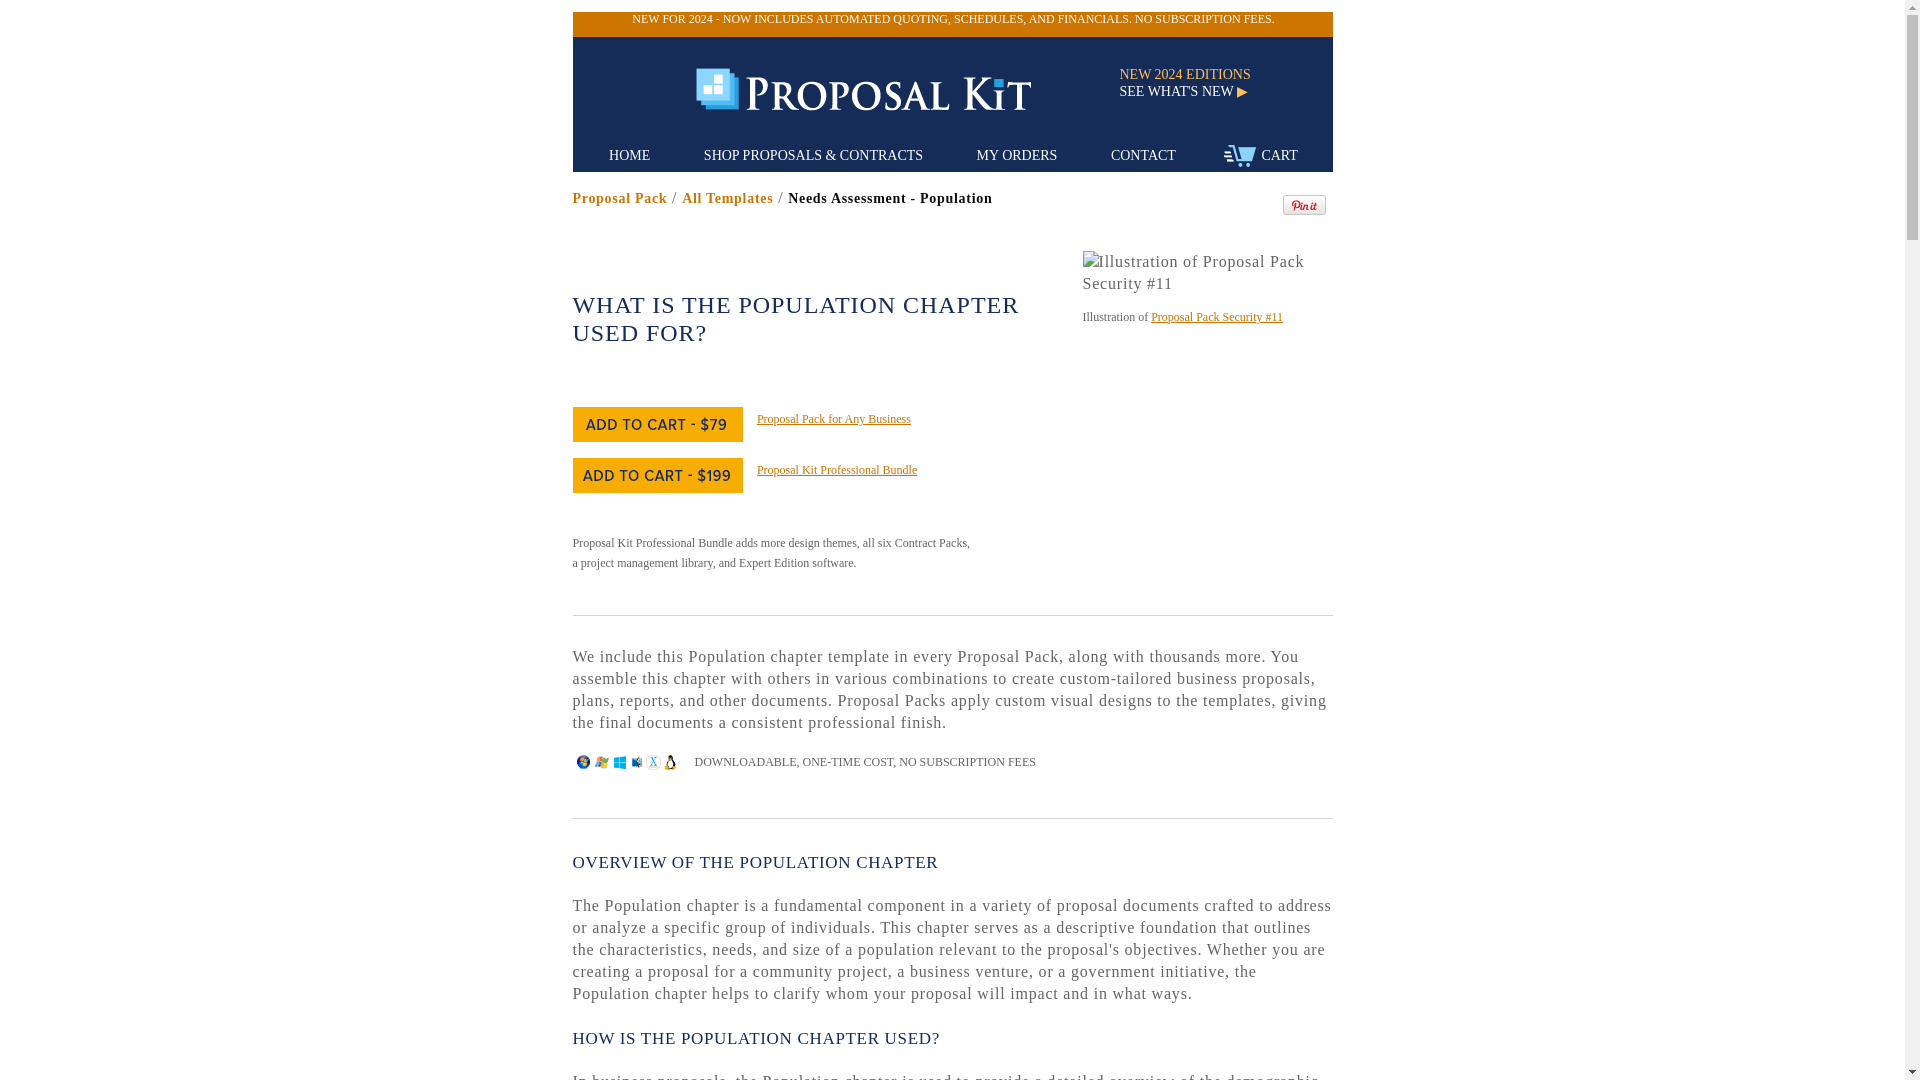 Image resolution: width=1920 pixels, height=1080 pixels. I want to click on Proposal Kit Product Upgrades, so click(1194, 92).